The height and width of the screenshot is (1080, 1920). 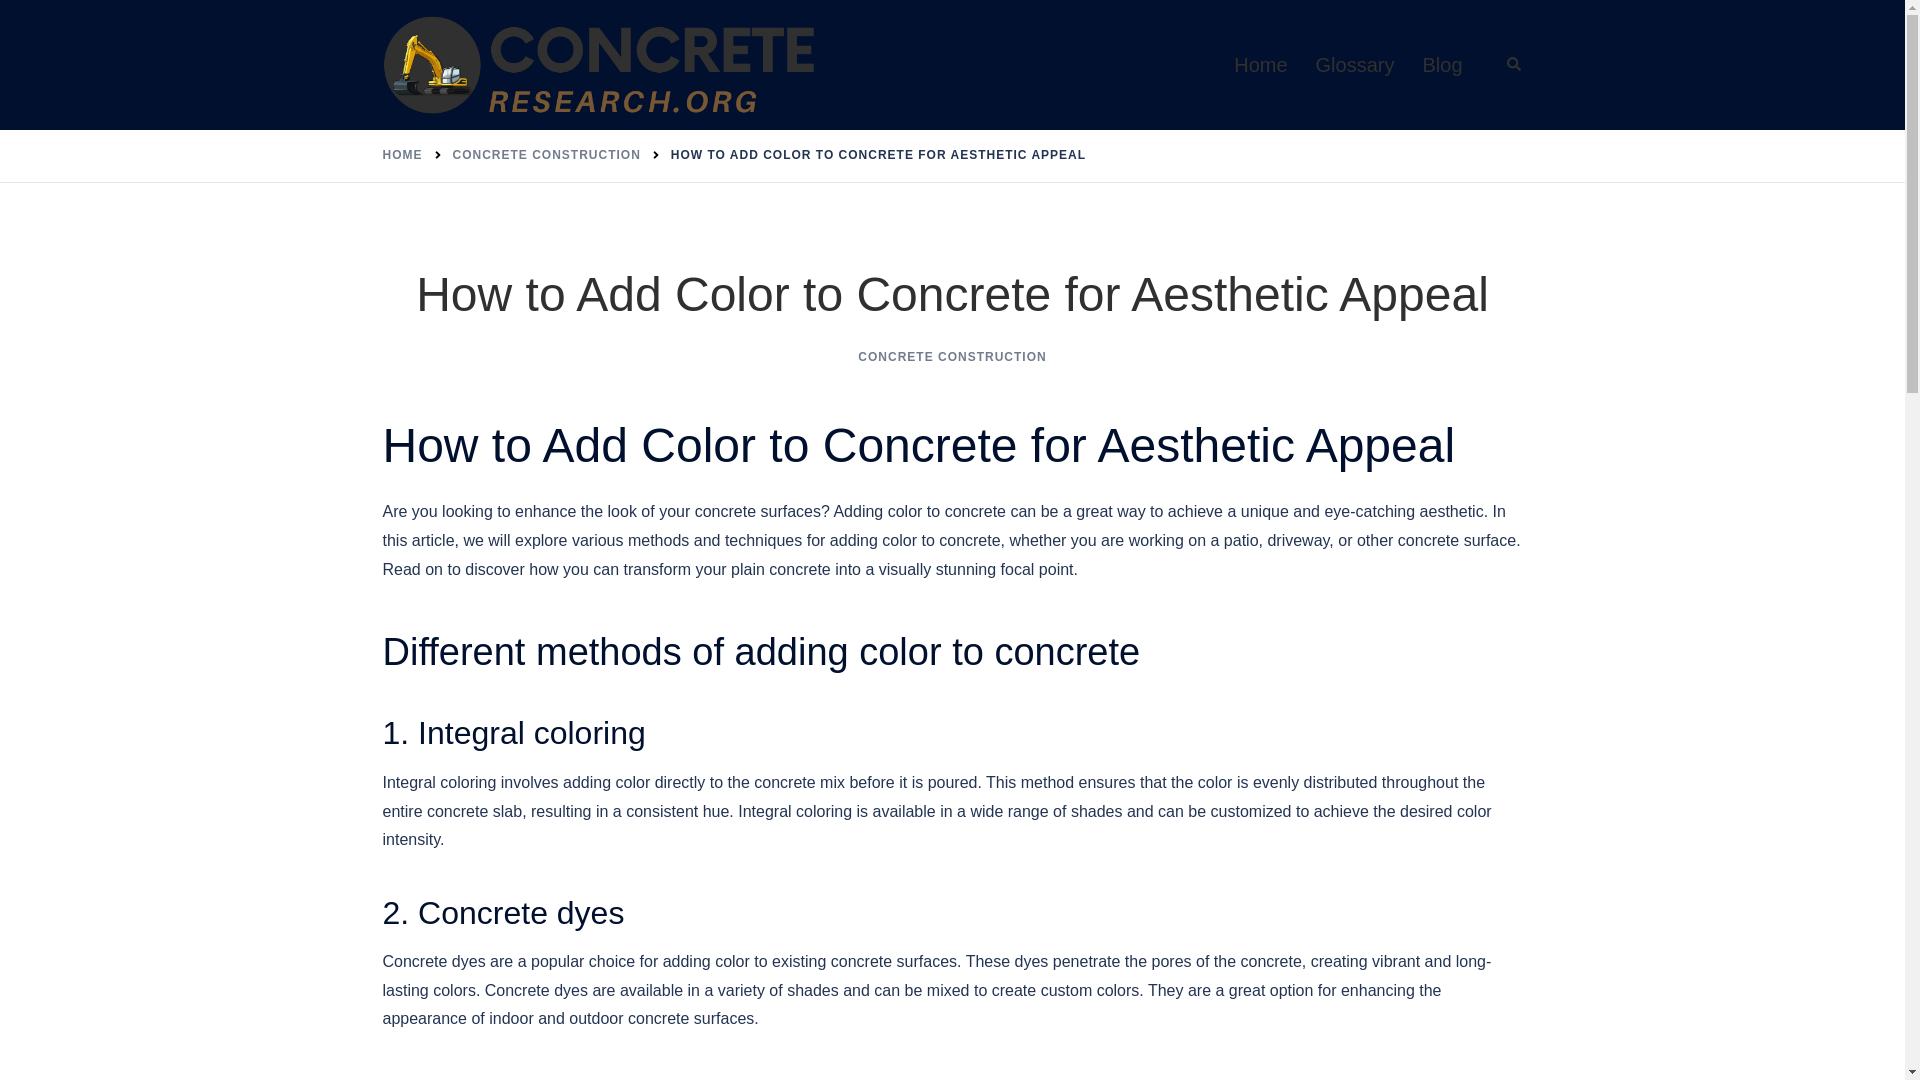 What do you see at coordinates (952, 356) in the screenshot?
I see `CONCRETE CONSTRUCTION` at bounding box center [952, 356].